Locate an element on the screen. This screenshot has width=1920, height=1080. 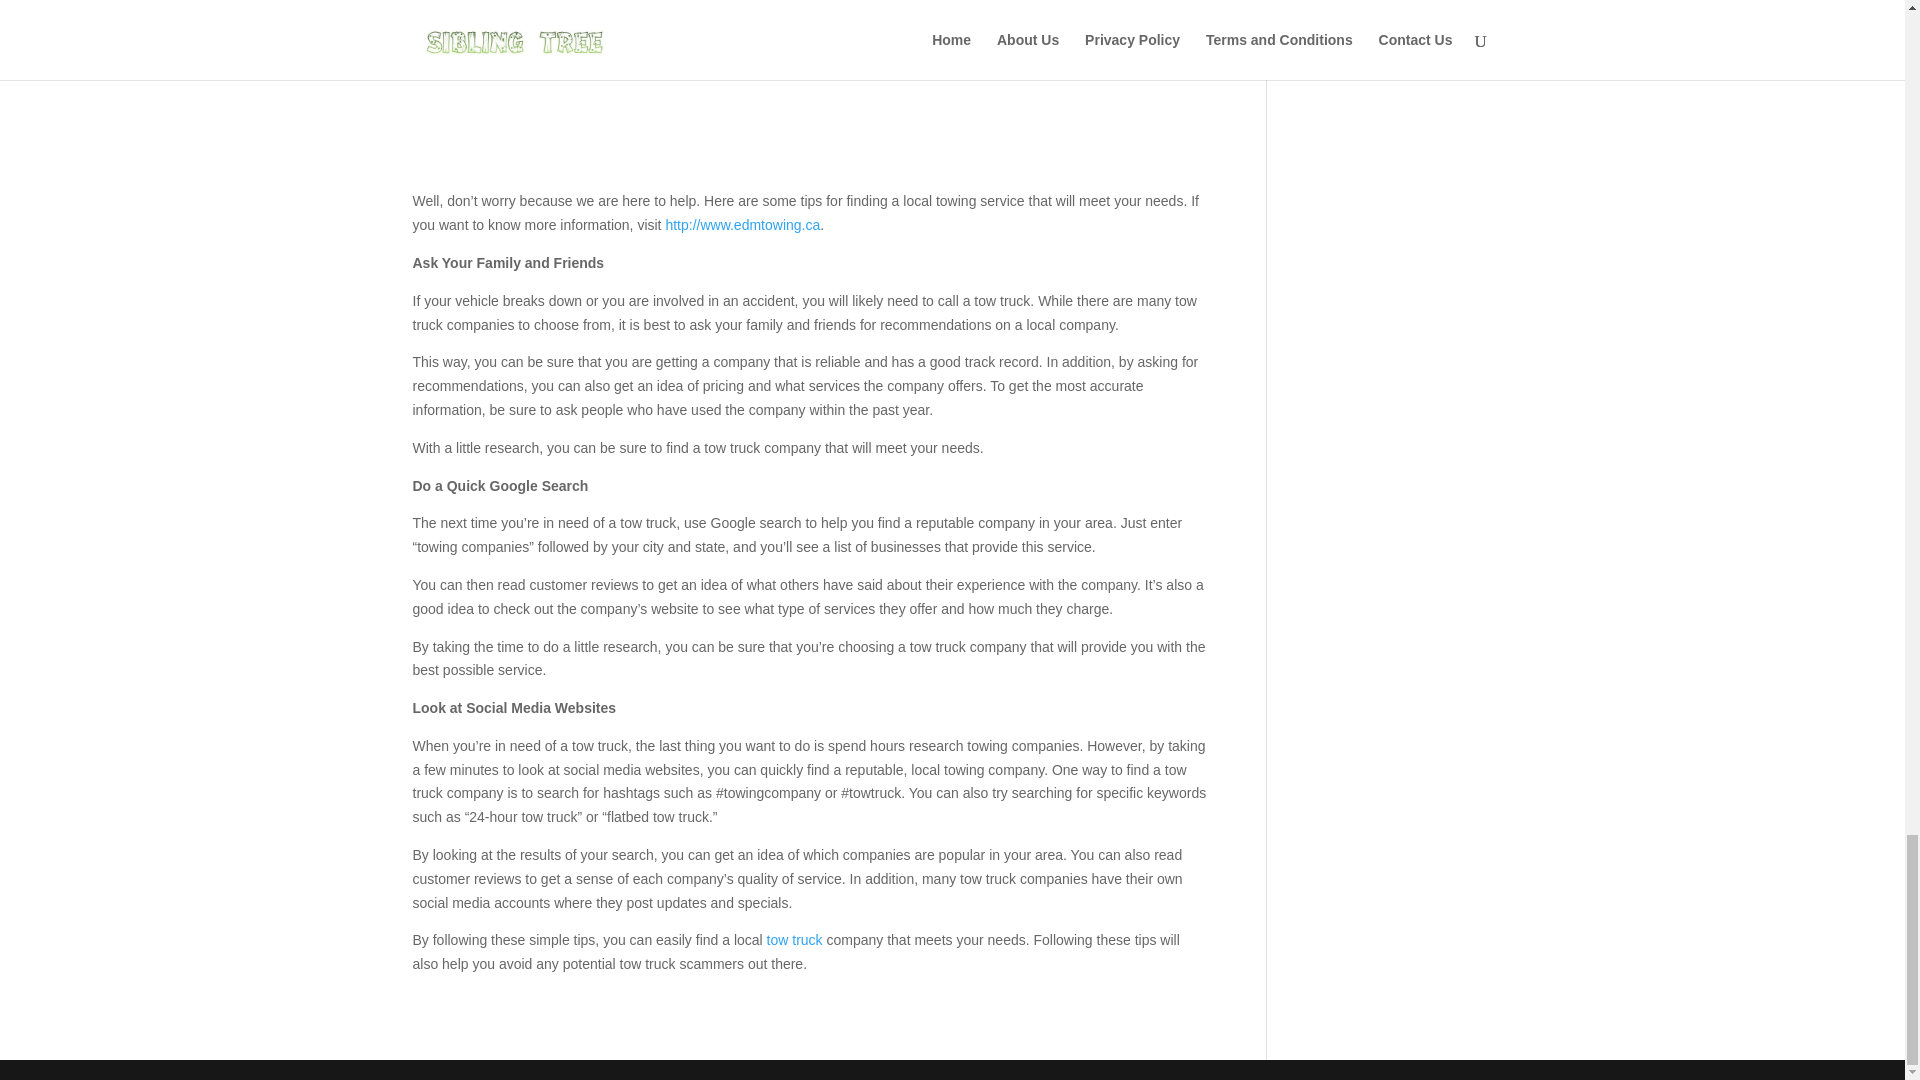
tow truck is located at coordinates (794, 940).